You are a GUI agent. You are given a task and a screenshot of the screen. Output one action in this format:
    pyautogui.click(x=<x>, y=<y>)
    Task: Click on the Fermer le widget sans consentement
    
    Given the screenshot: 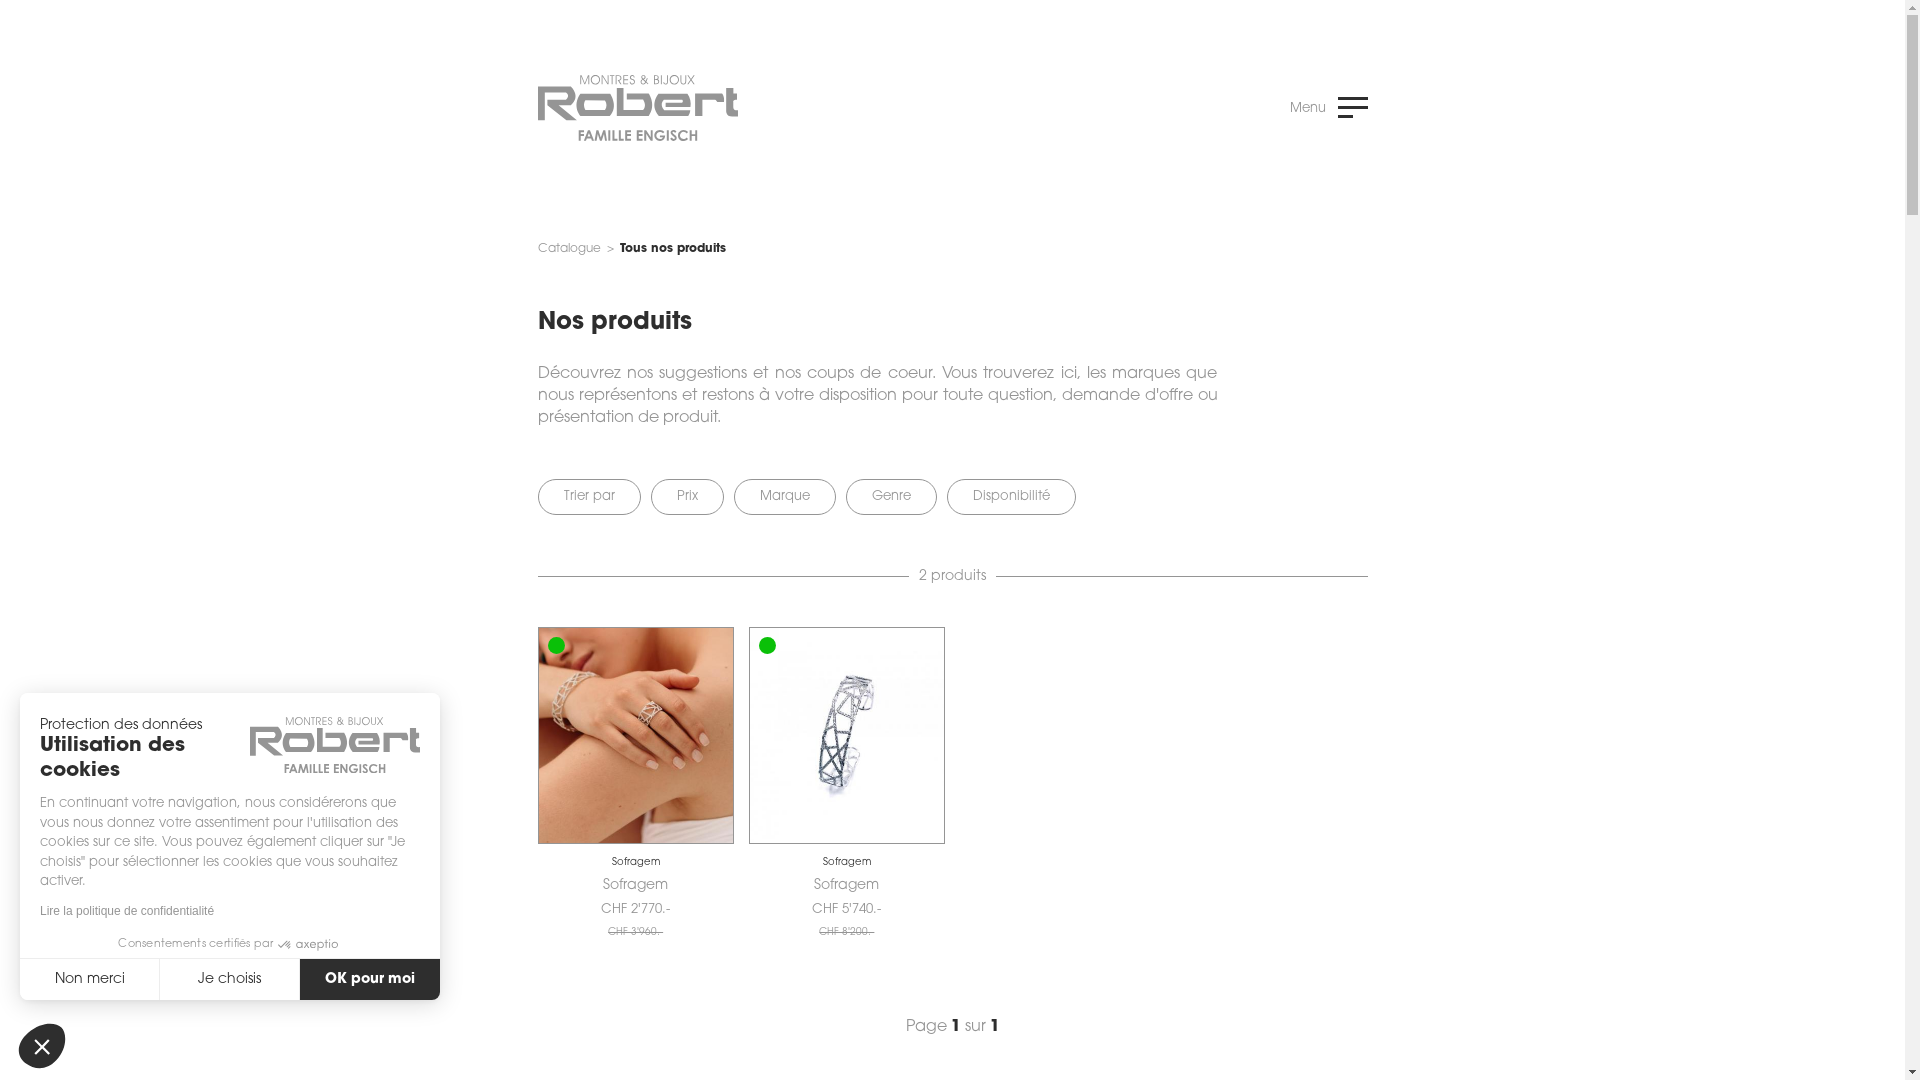 What is the action you would take?
    pyautogui.click(x=42, y=1046)
    